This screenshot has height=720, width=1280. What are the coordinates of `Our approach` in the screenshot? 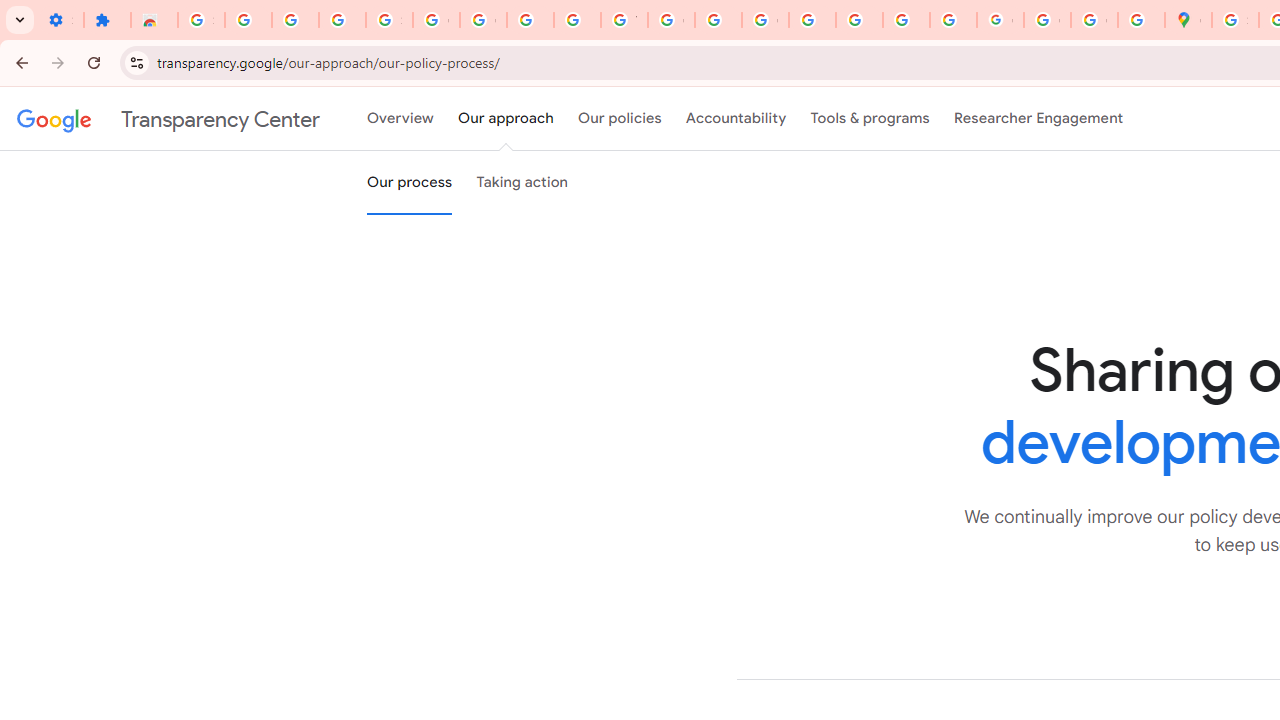 It's located at (506, 119).